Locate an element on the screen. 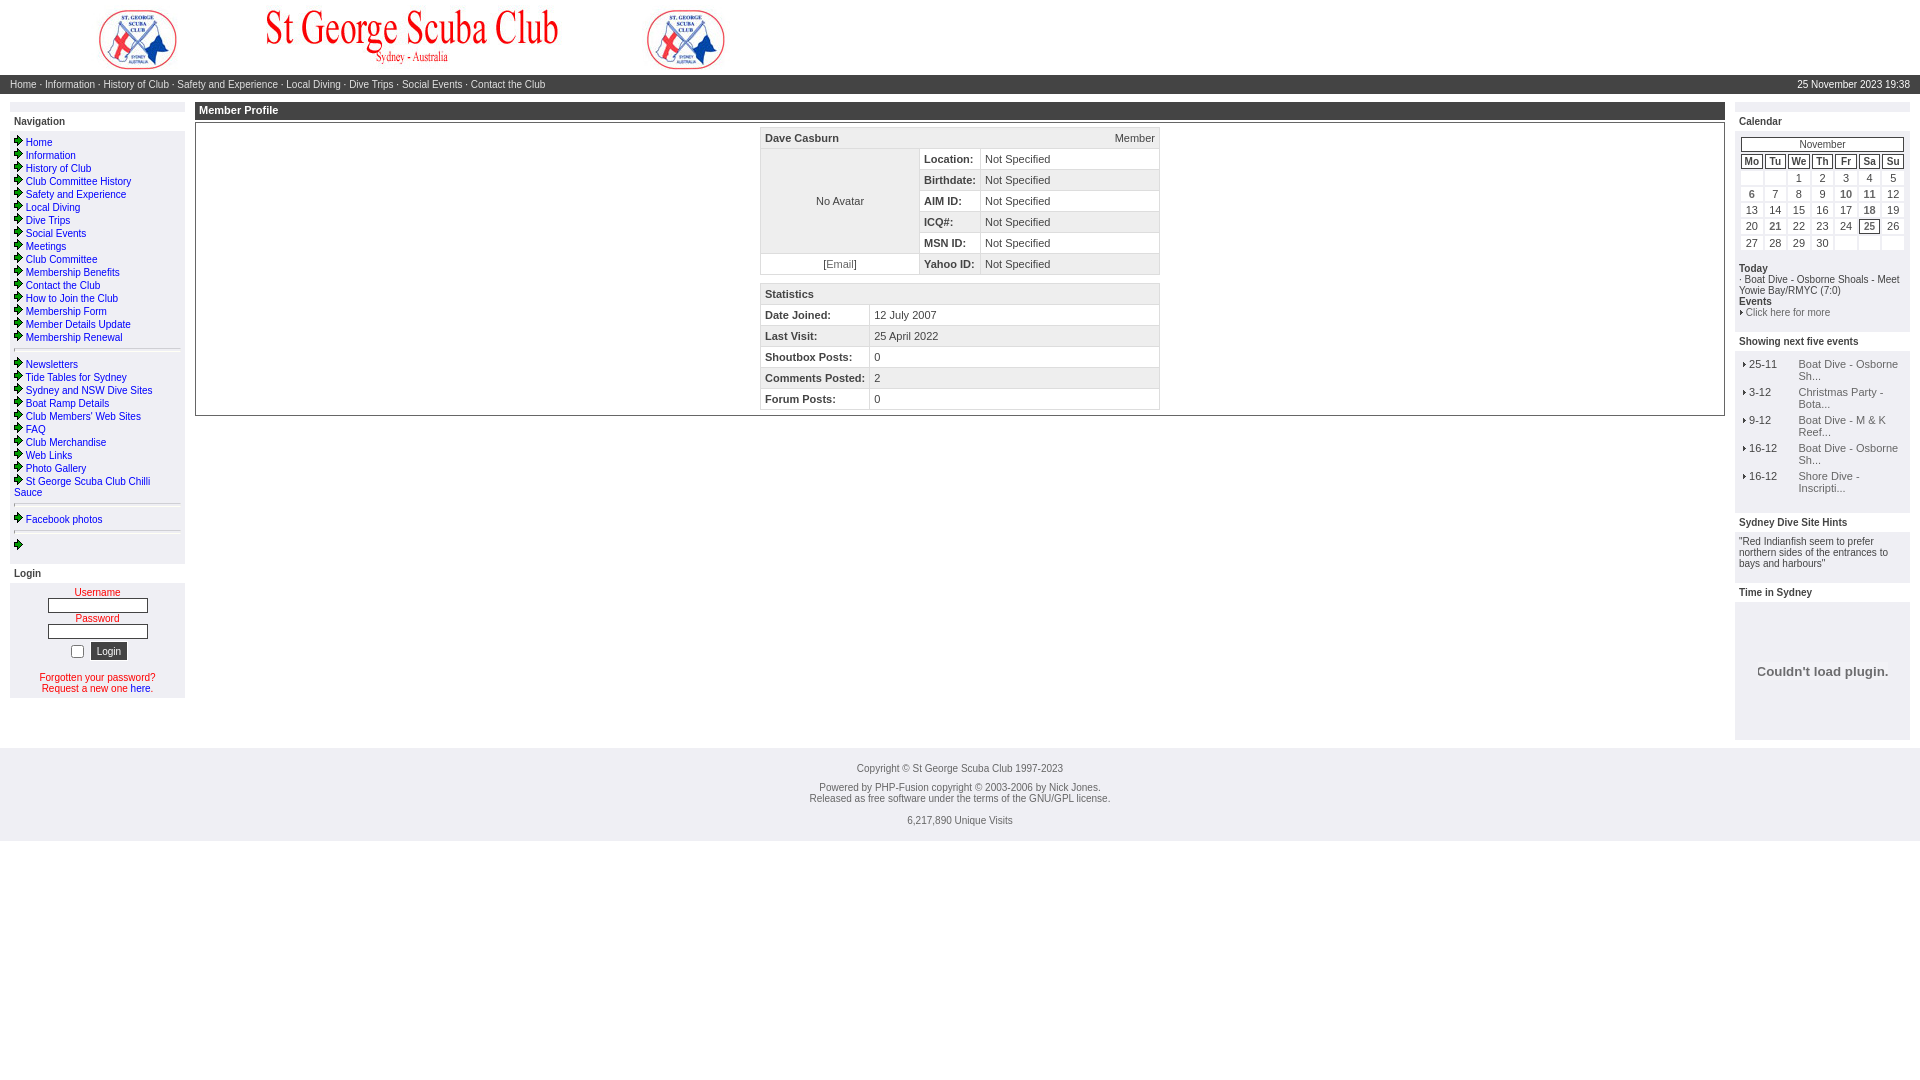 The image size is (1920, 1080). Boat Dive - Osborne Sh... is located at coordinates (1849, 370).